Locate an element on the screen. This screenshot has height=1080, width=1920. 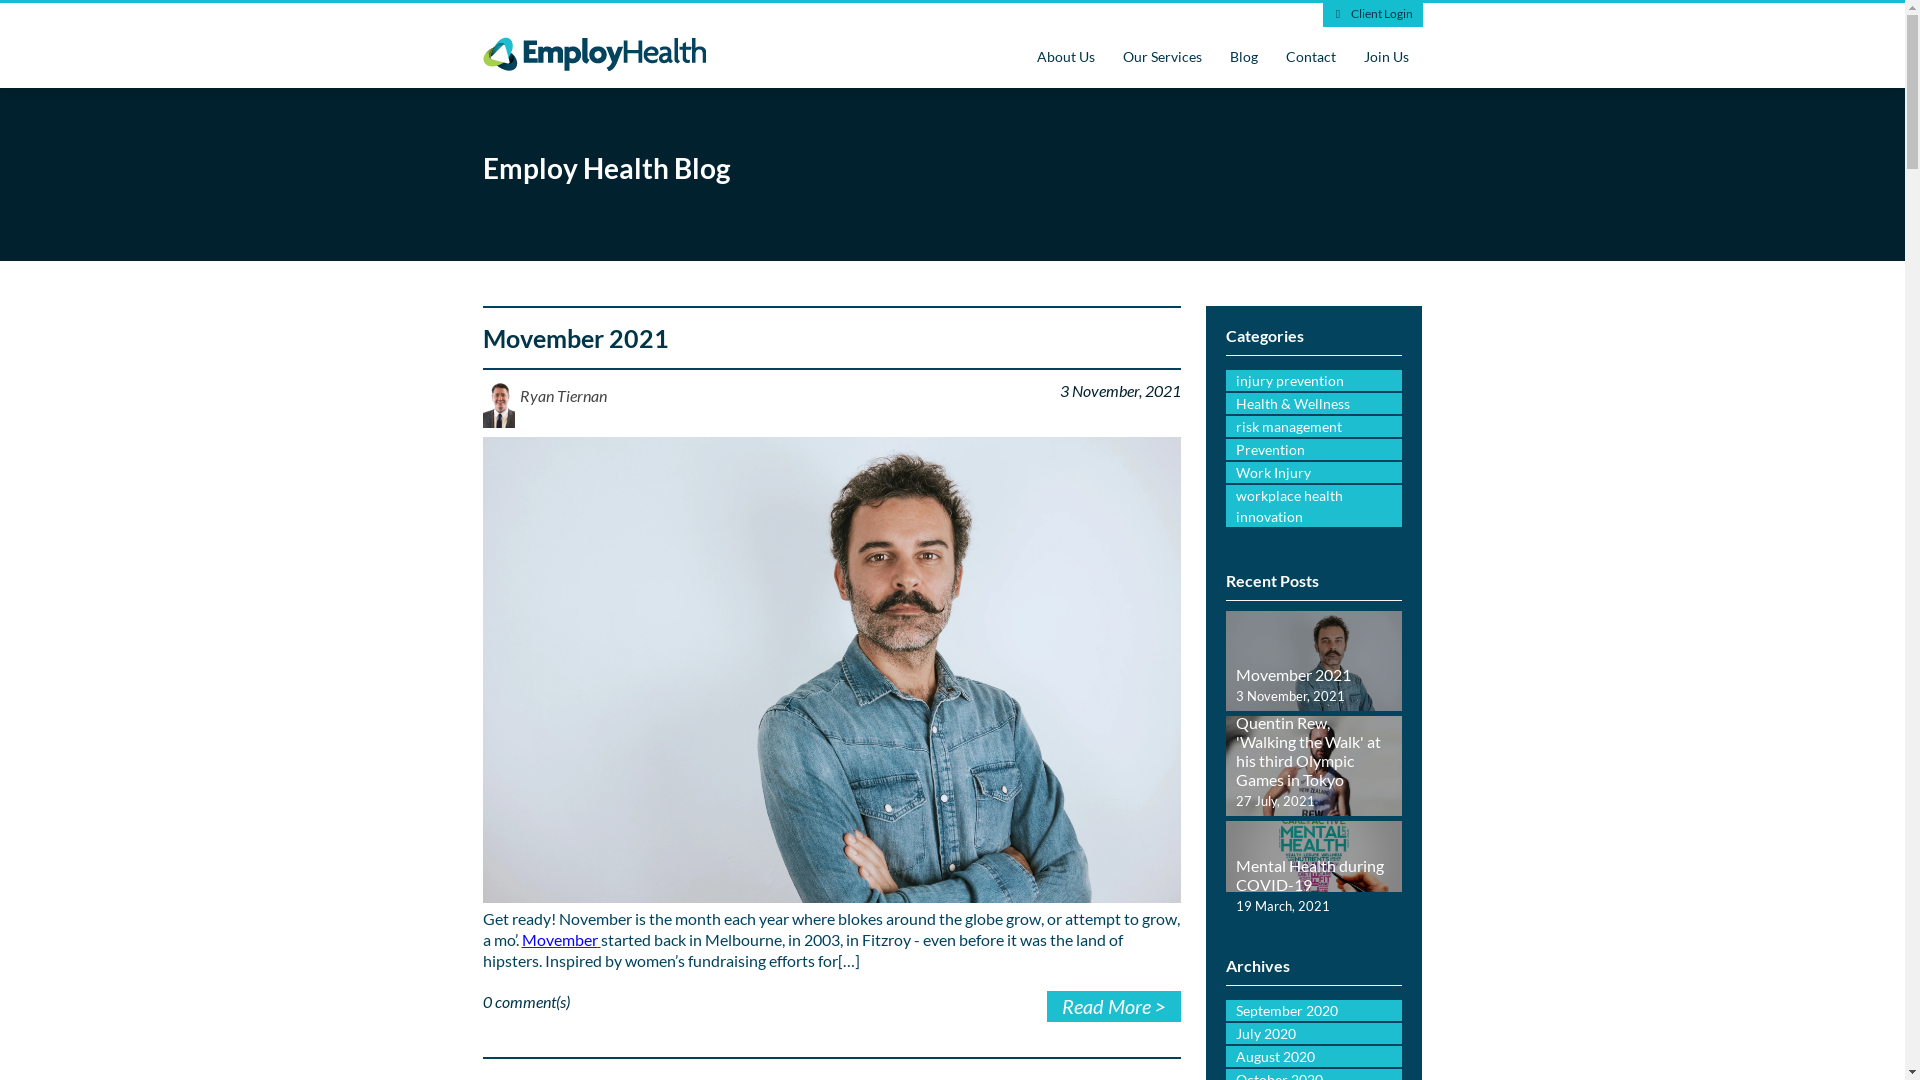
July 2020 is located at coordinates (1314, 1034).